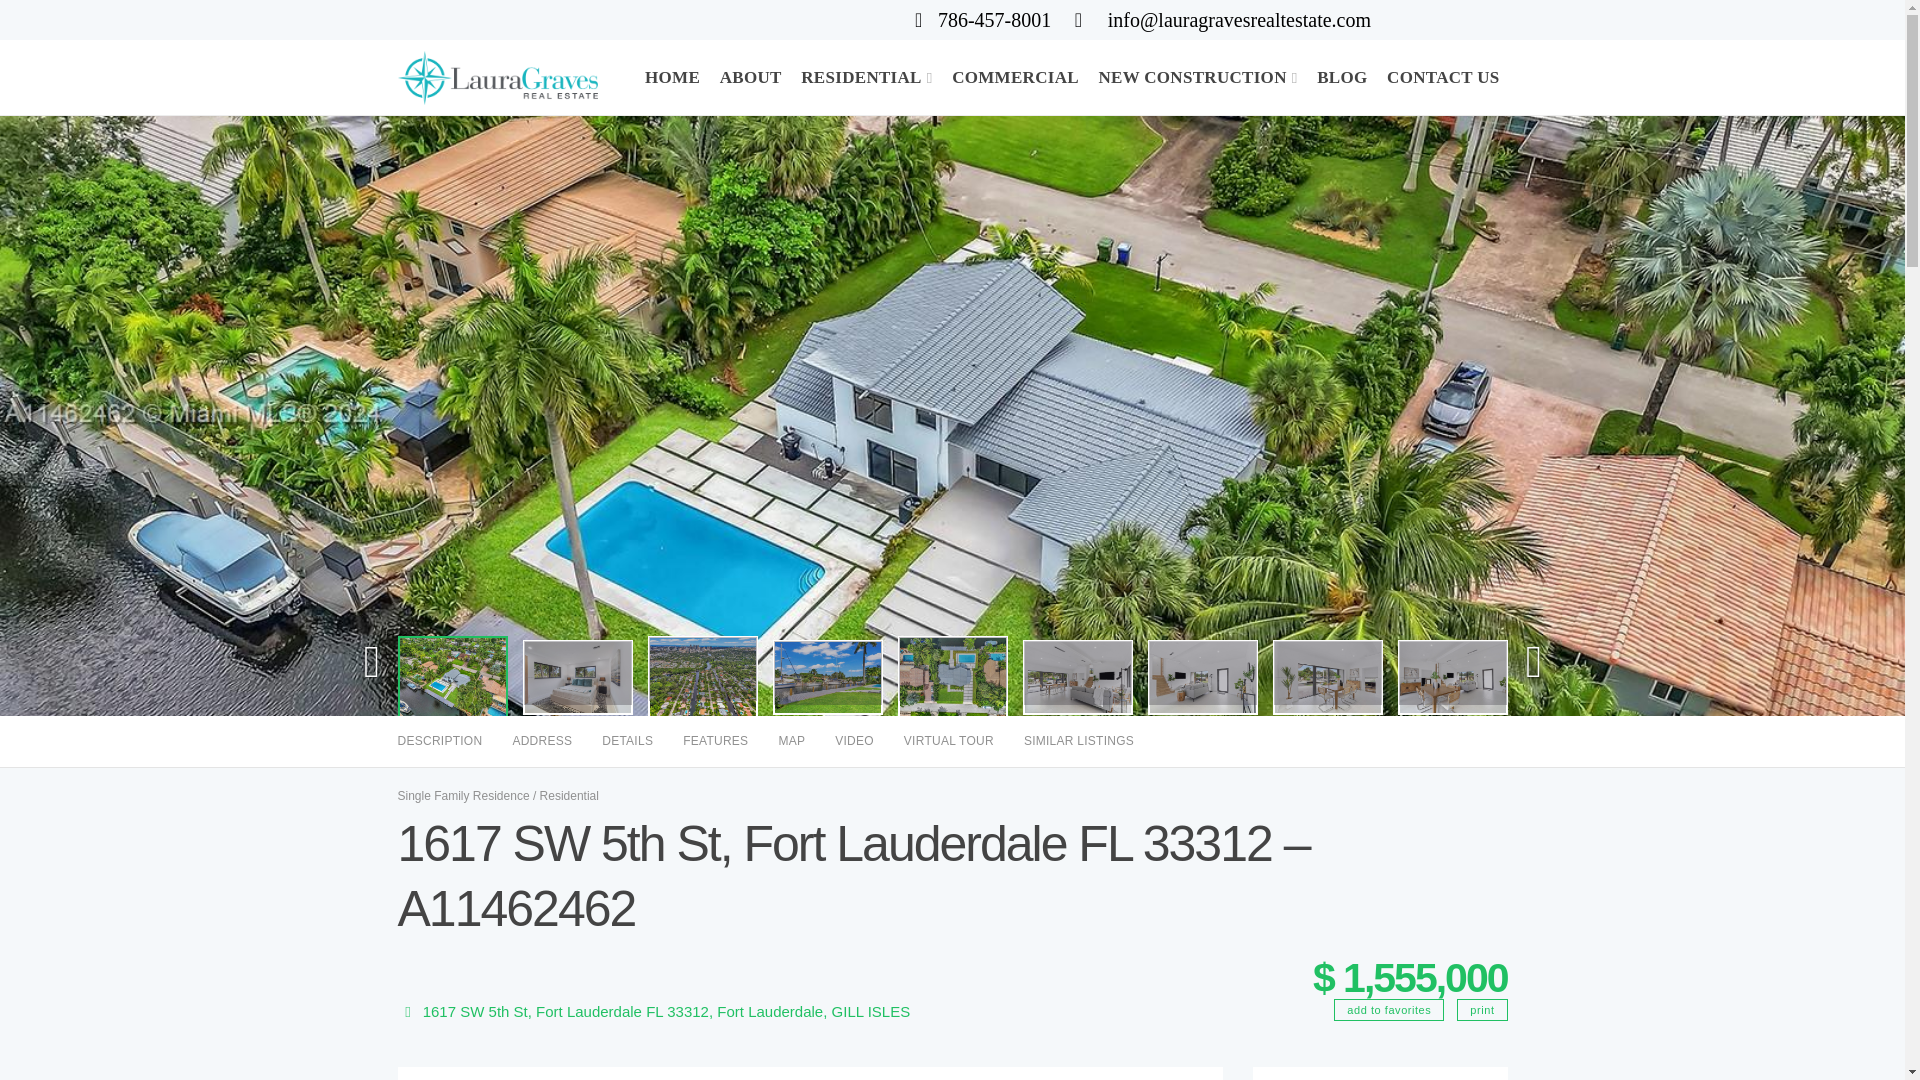 Image resolution: width=1920 pixels, height=1080 pixels. I want to click on ABOUT, so click(750, 76).